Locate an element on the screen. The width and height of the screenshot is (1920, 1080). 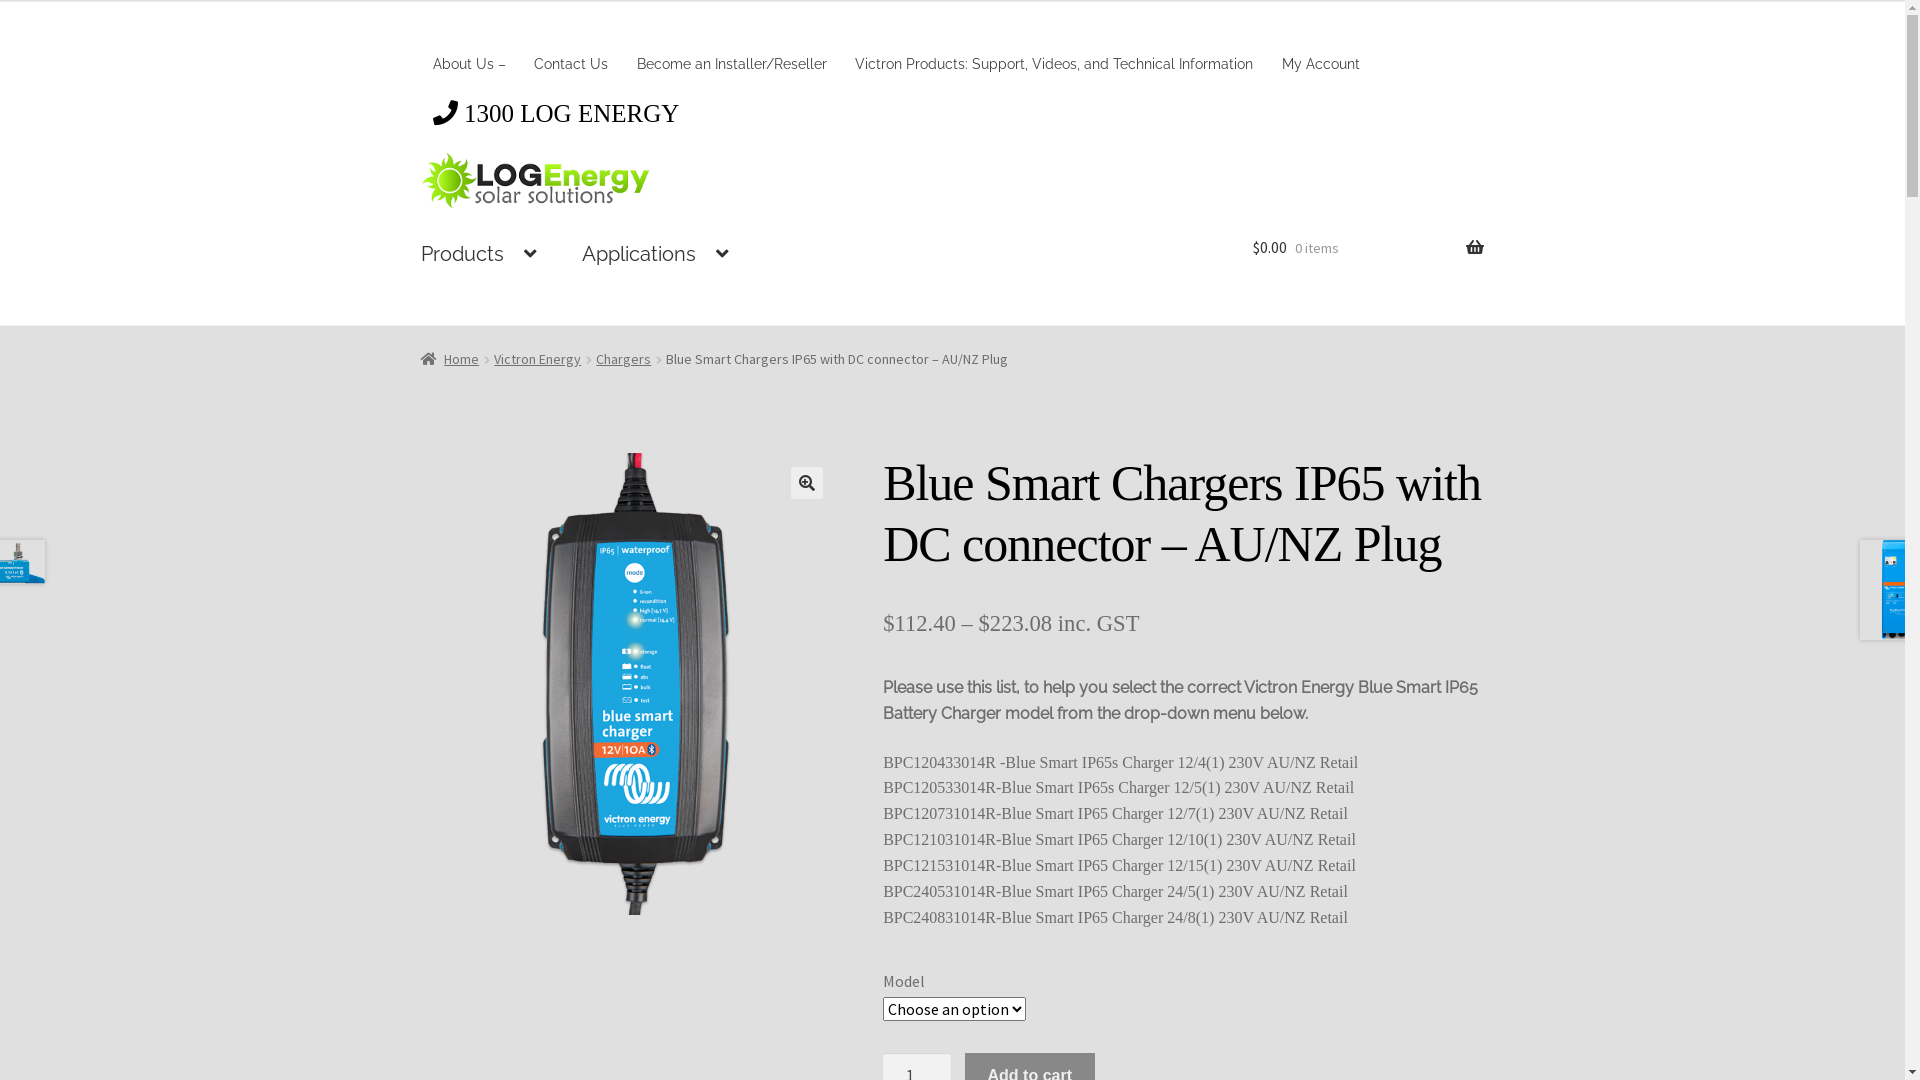
Products is located at coordinates (479, 254).